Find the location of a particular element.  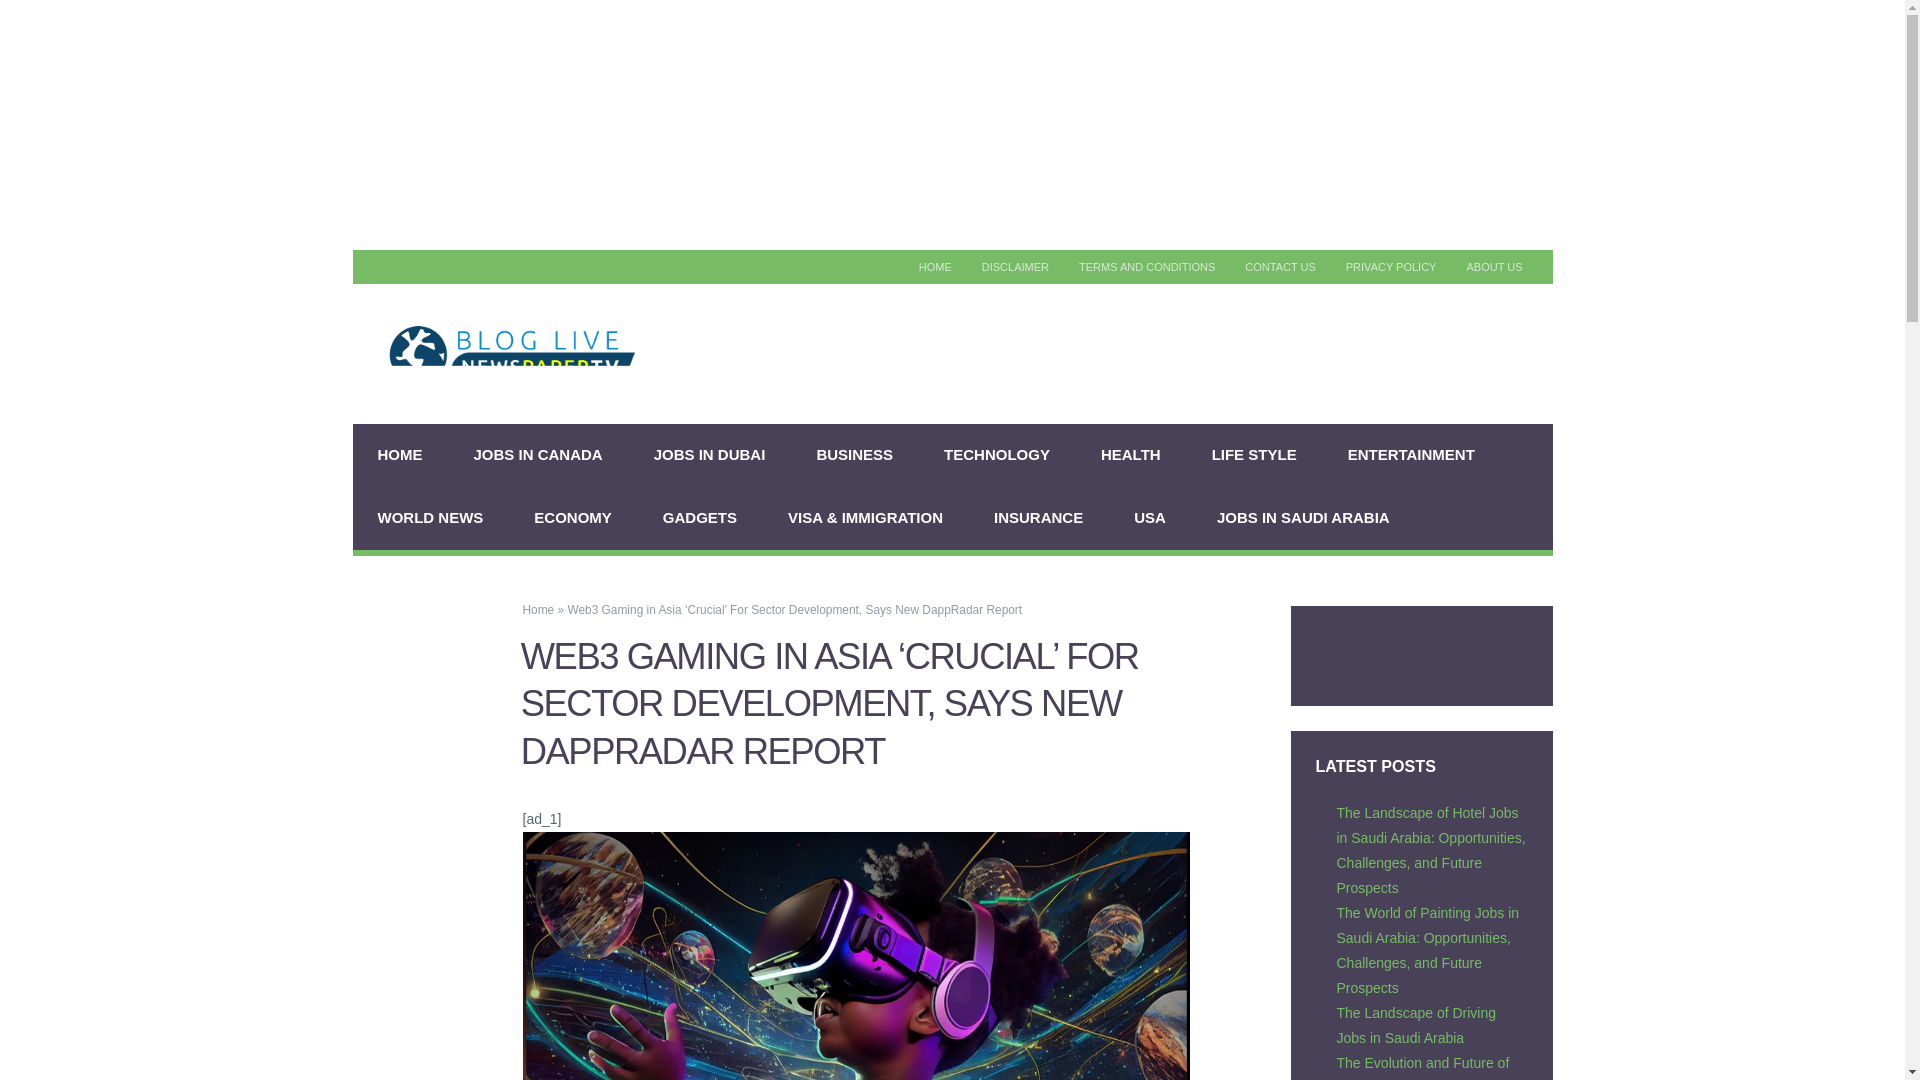

WORLD NEWS is located at coordinates (430, 518).